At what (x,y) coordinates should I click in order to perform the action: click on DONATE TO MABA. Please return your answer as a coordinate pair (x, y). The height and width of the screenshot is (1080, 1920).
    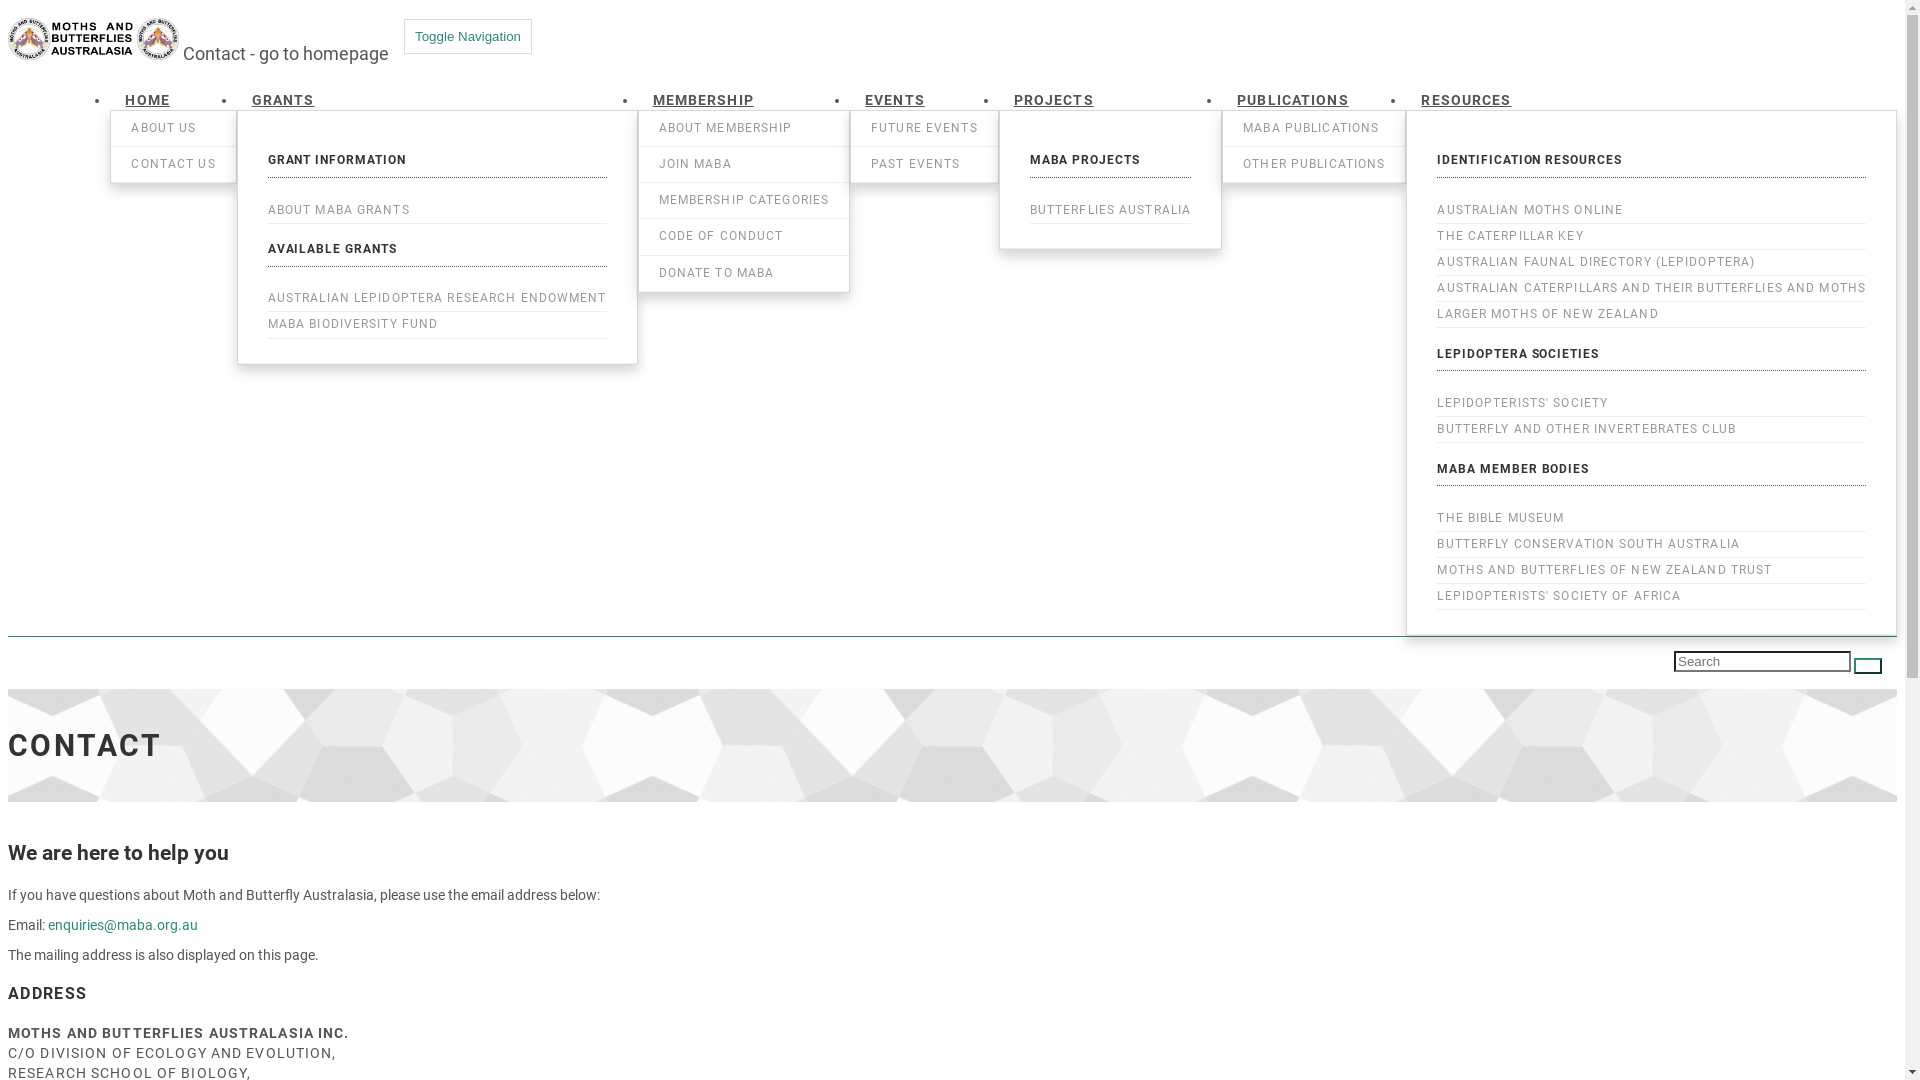
    Looking at the image, I should click on (744, 274).